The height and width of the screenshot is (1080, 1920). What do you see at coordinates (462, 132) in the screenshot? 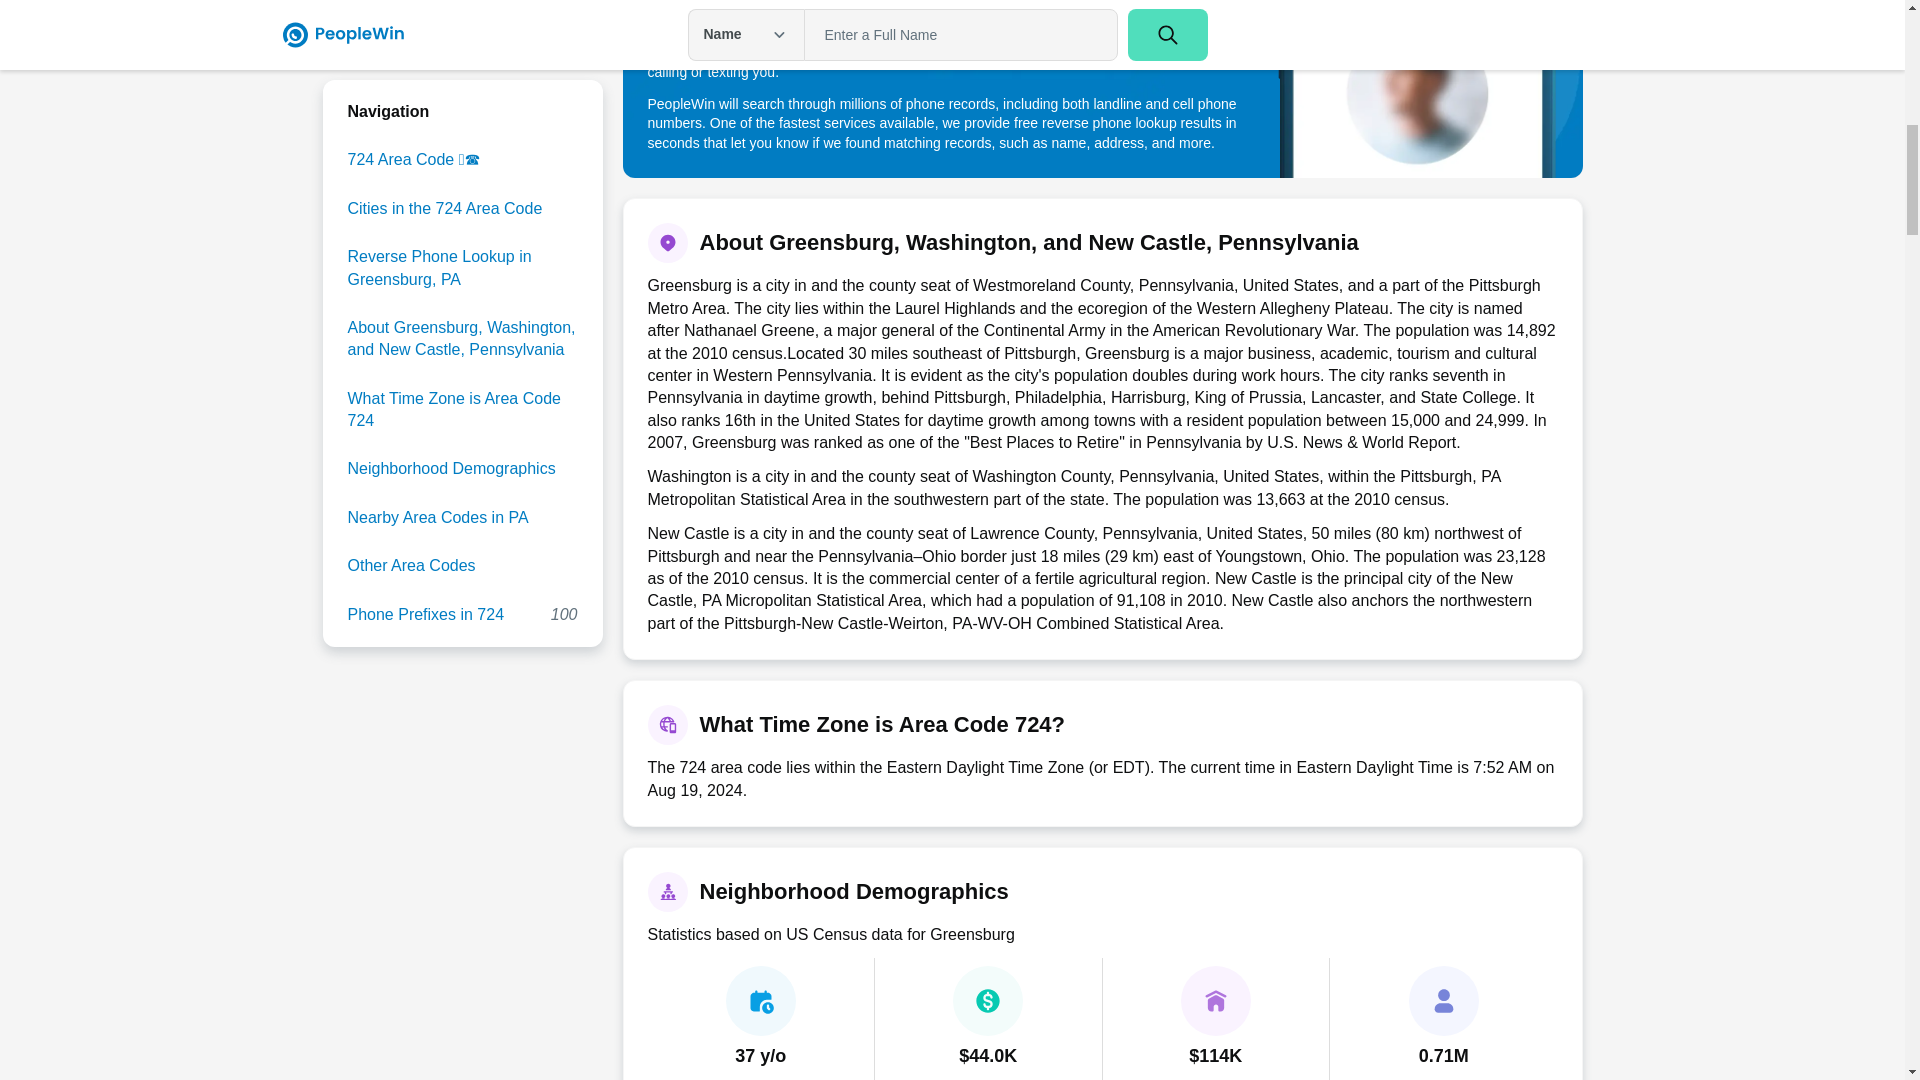
I see `Other Area Codes` at bounding box center [462, 132].